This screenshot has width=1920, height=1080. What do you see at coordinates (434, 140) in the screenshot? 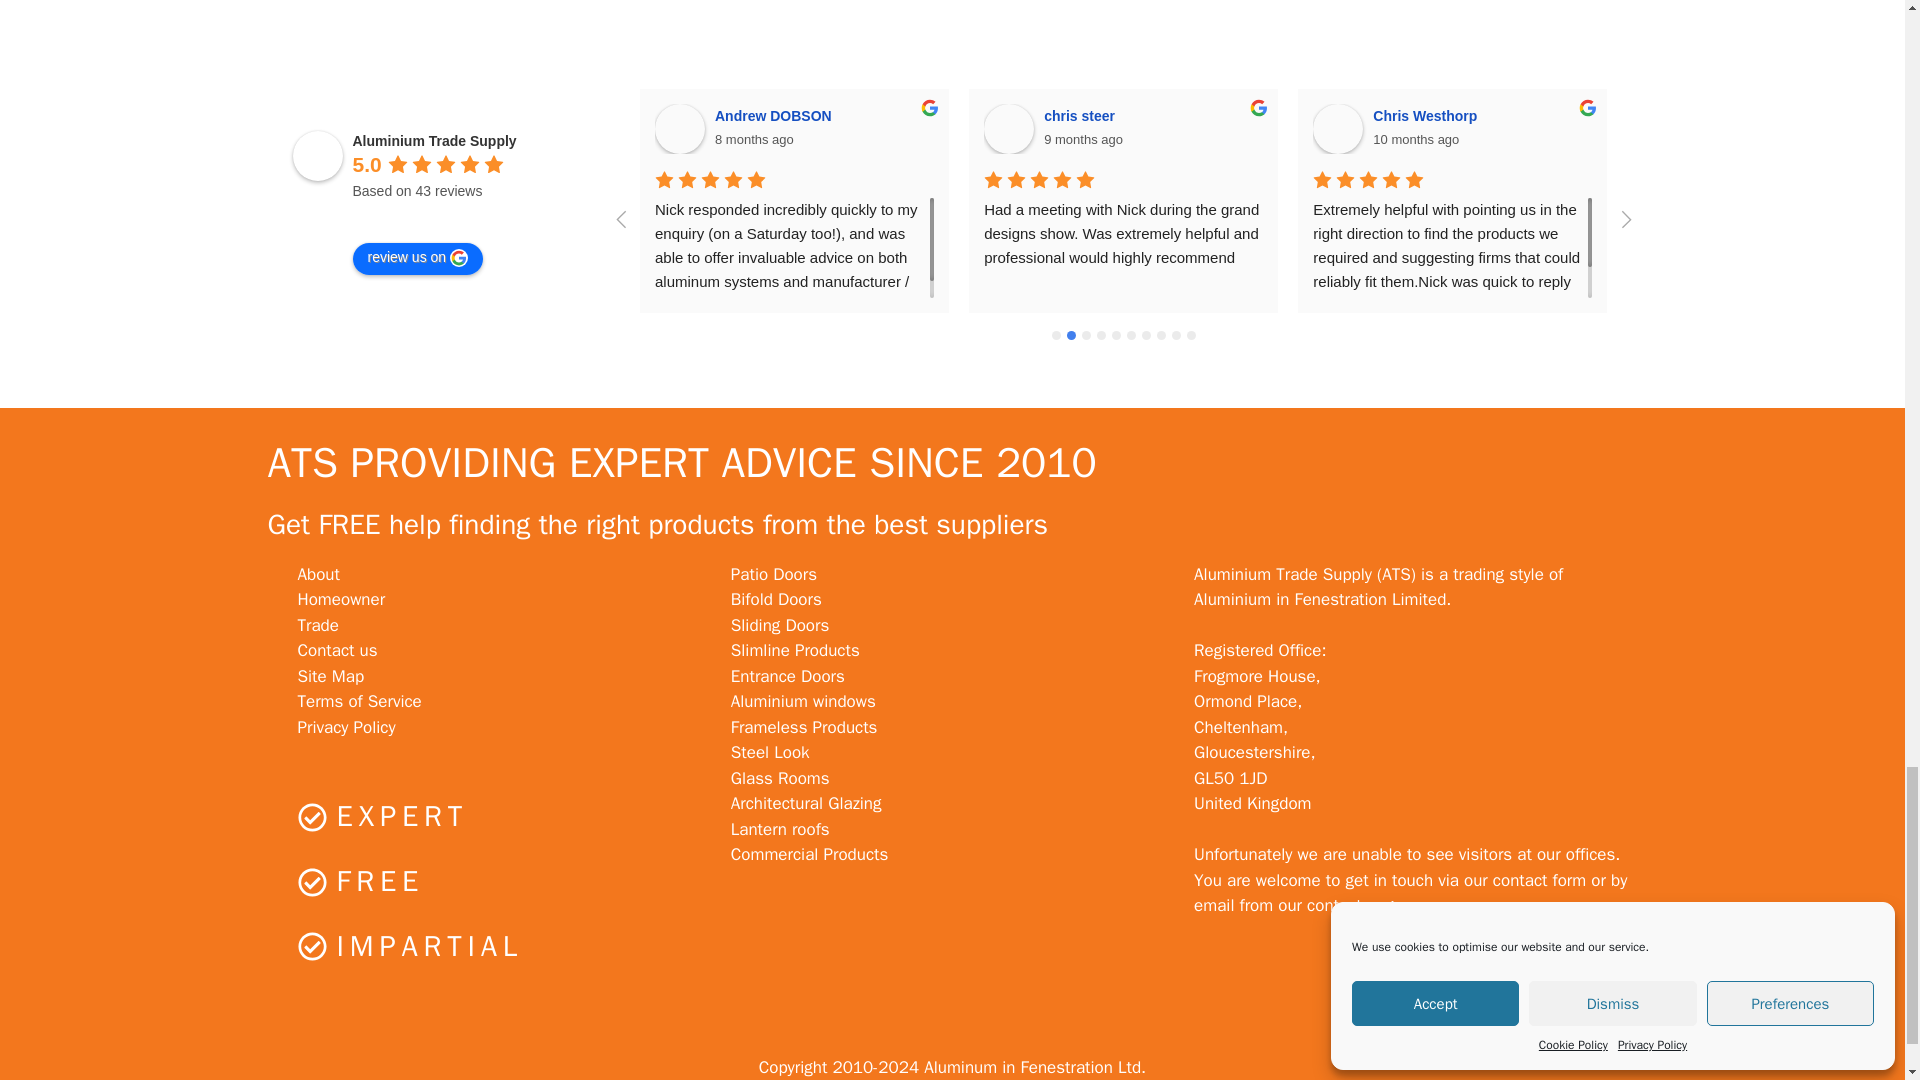
I see `Aluminium Trade Supply` at bounding box center [434, 140].